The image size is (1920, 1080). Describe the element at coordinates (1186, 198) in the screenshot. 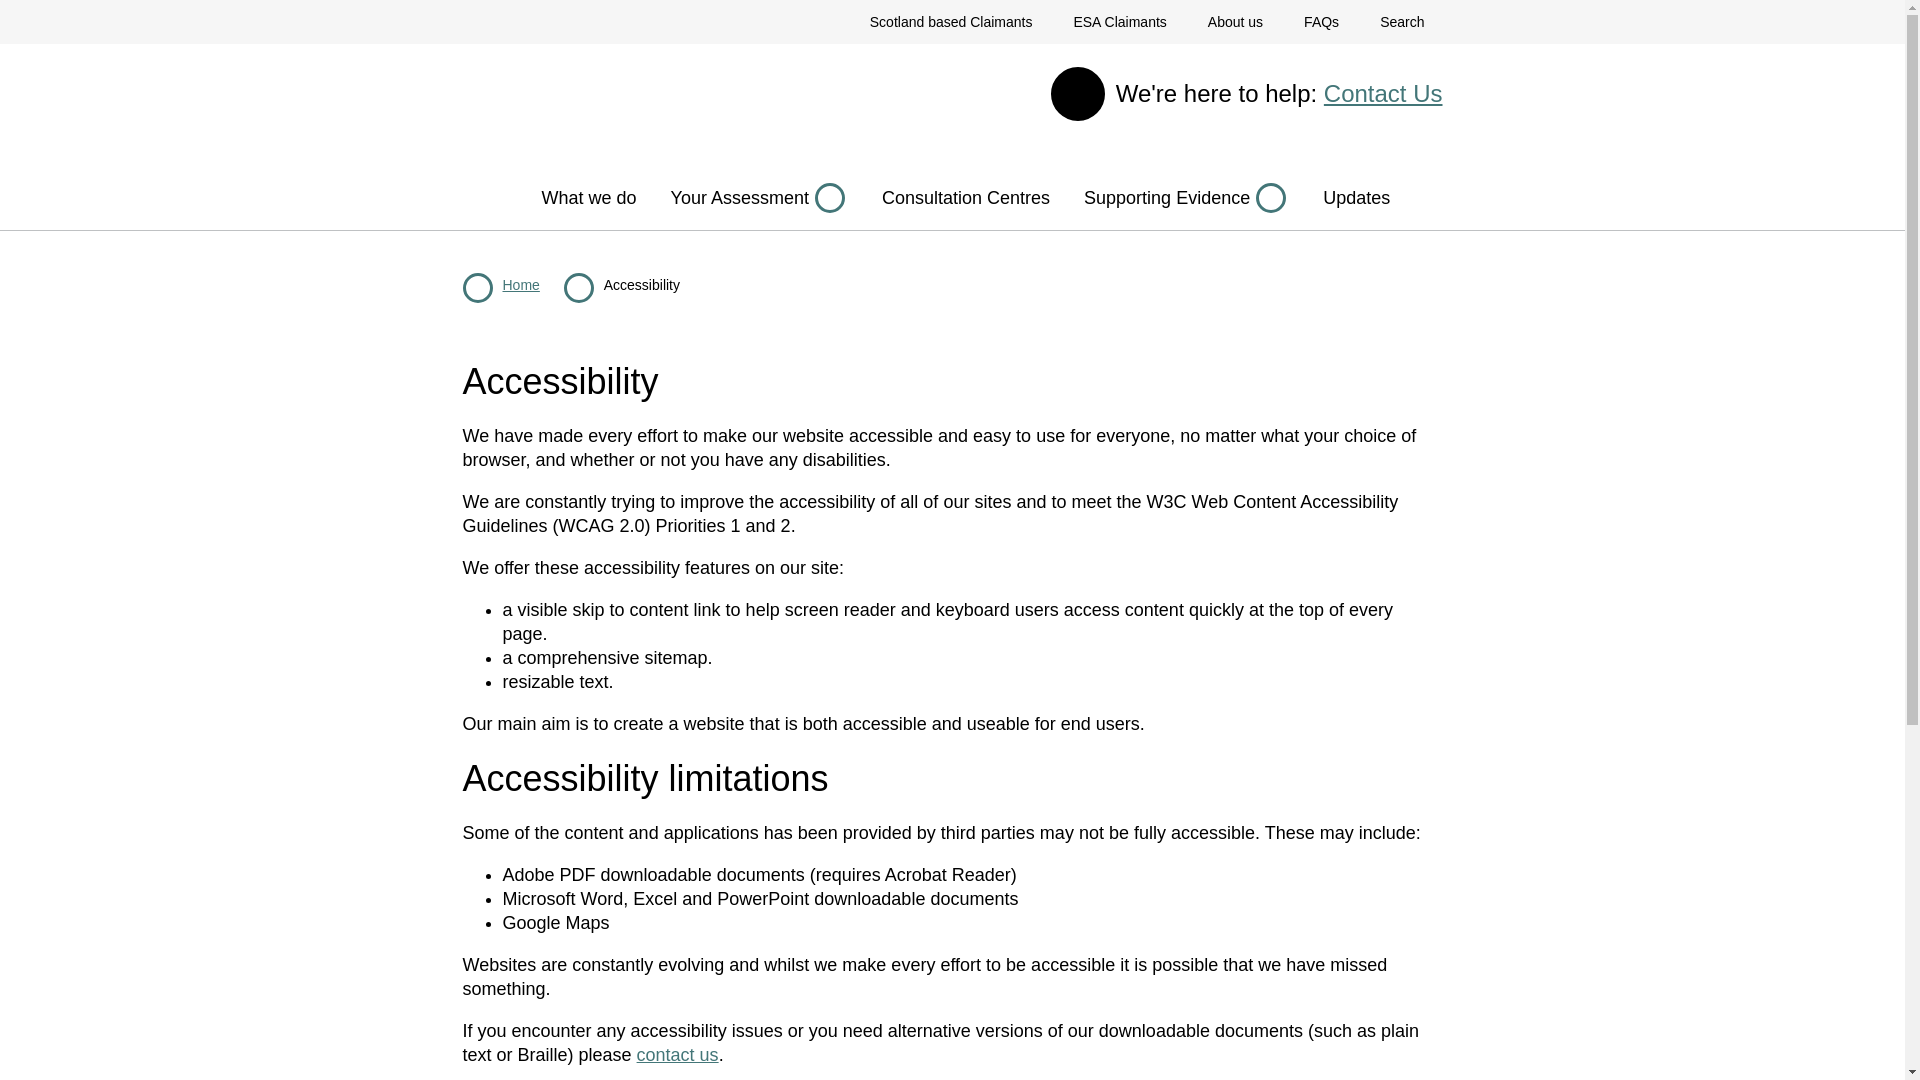

I see `Supporting Evidence` at that location.